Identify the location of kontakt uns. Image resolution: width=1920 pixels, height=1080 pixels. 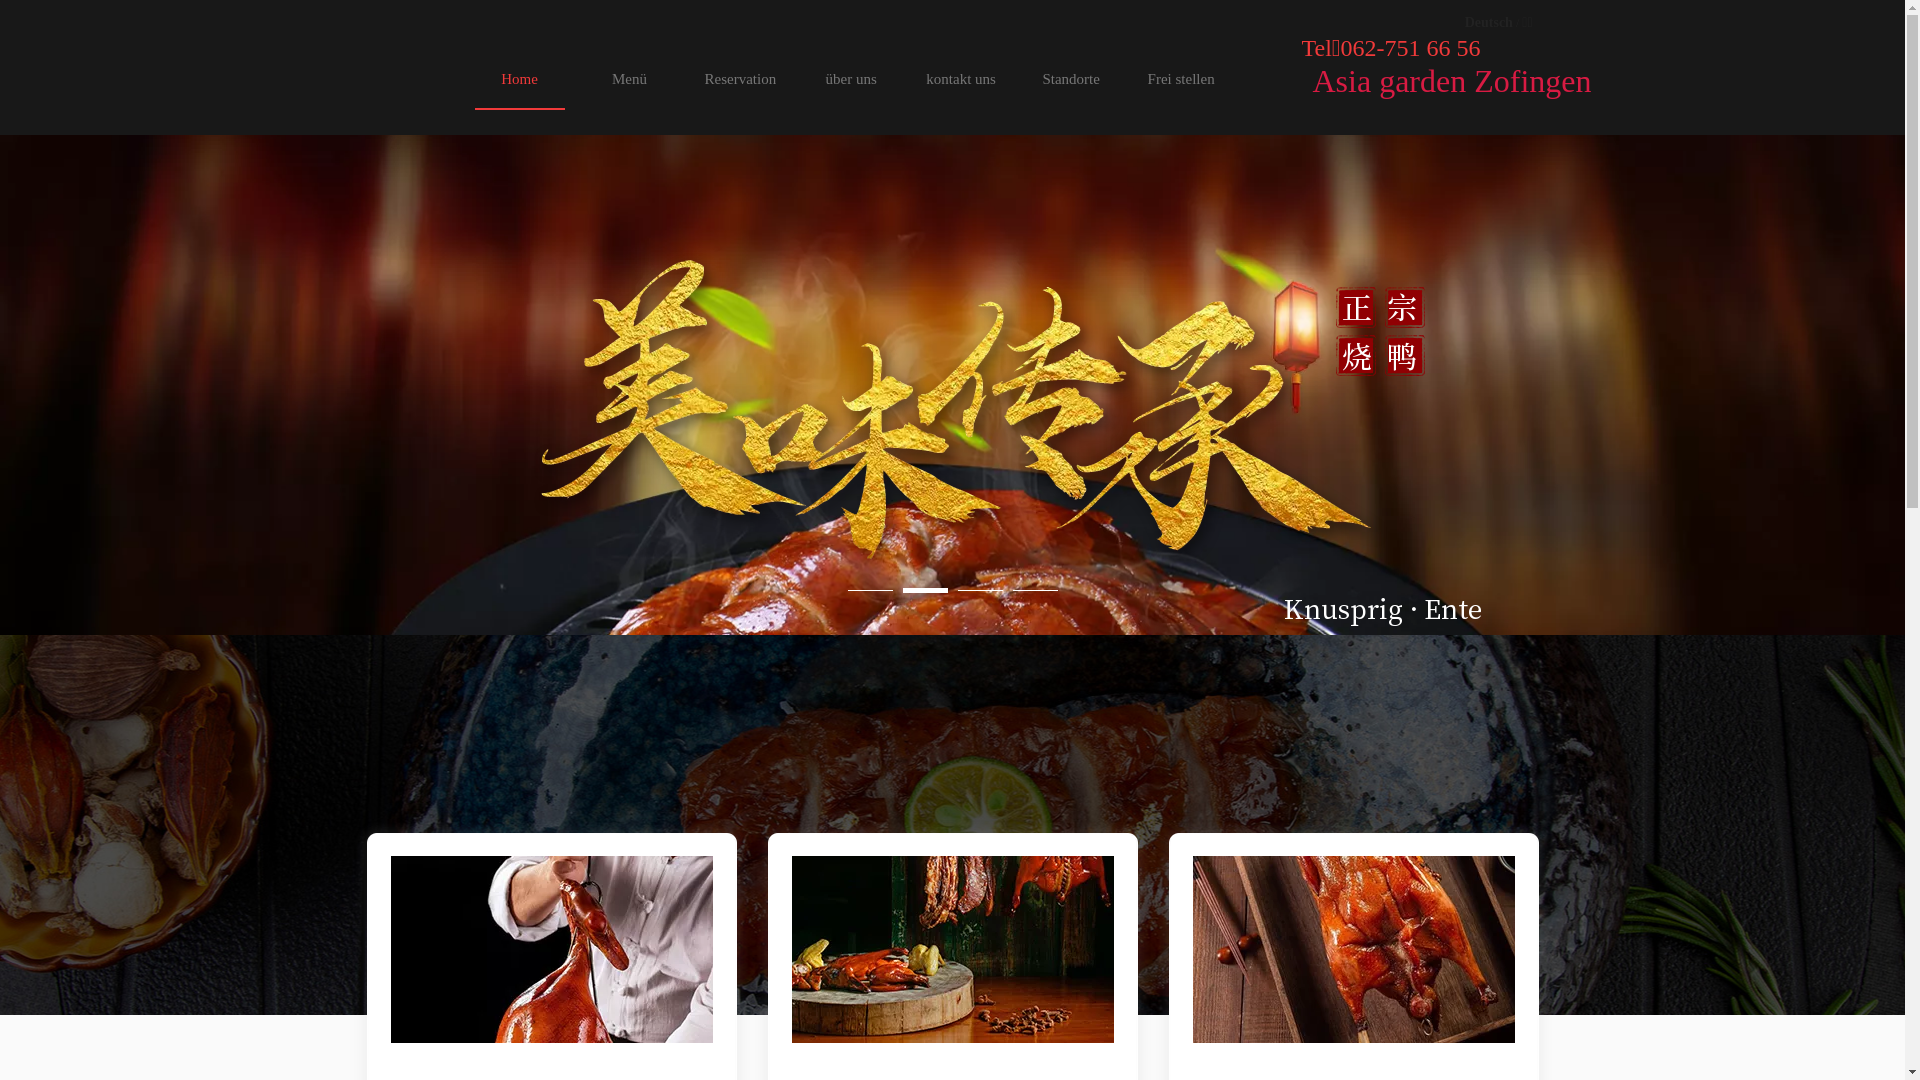
(961, 78).